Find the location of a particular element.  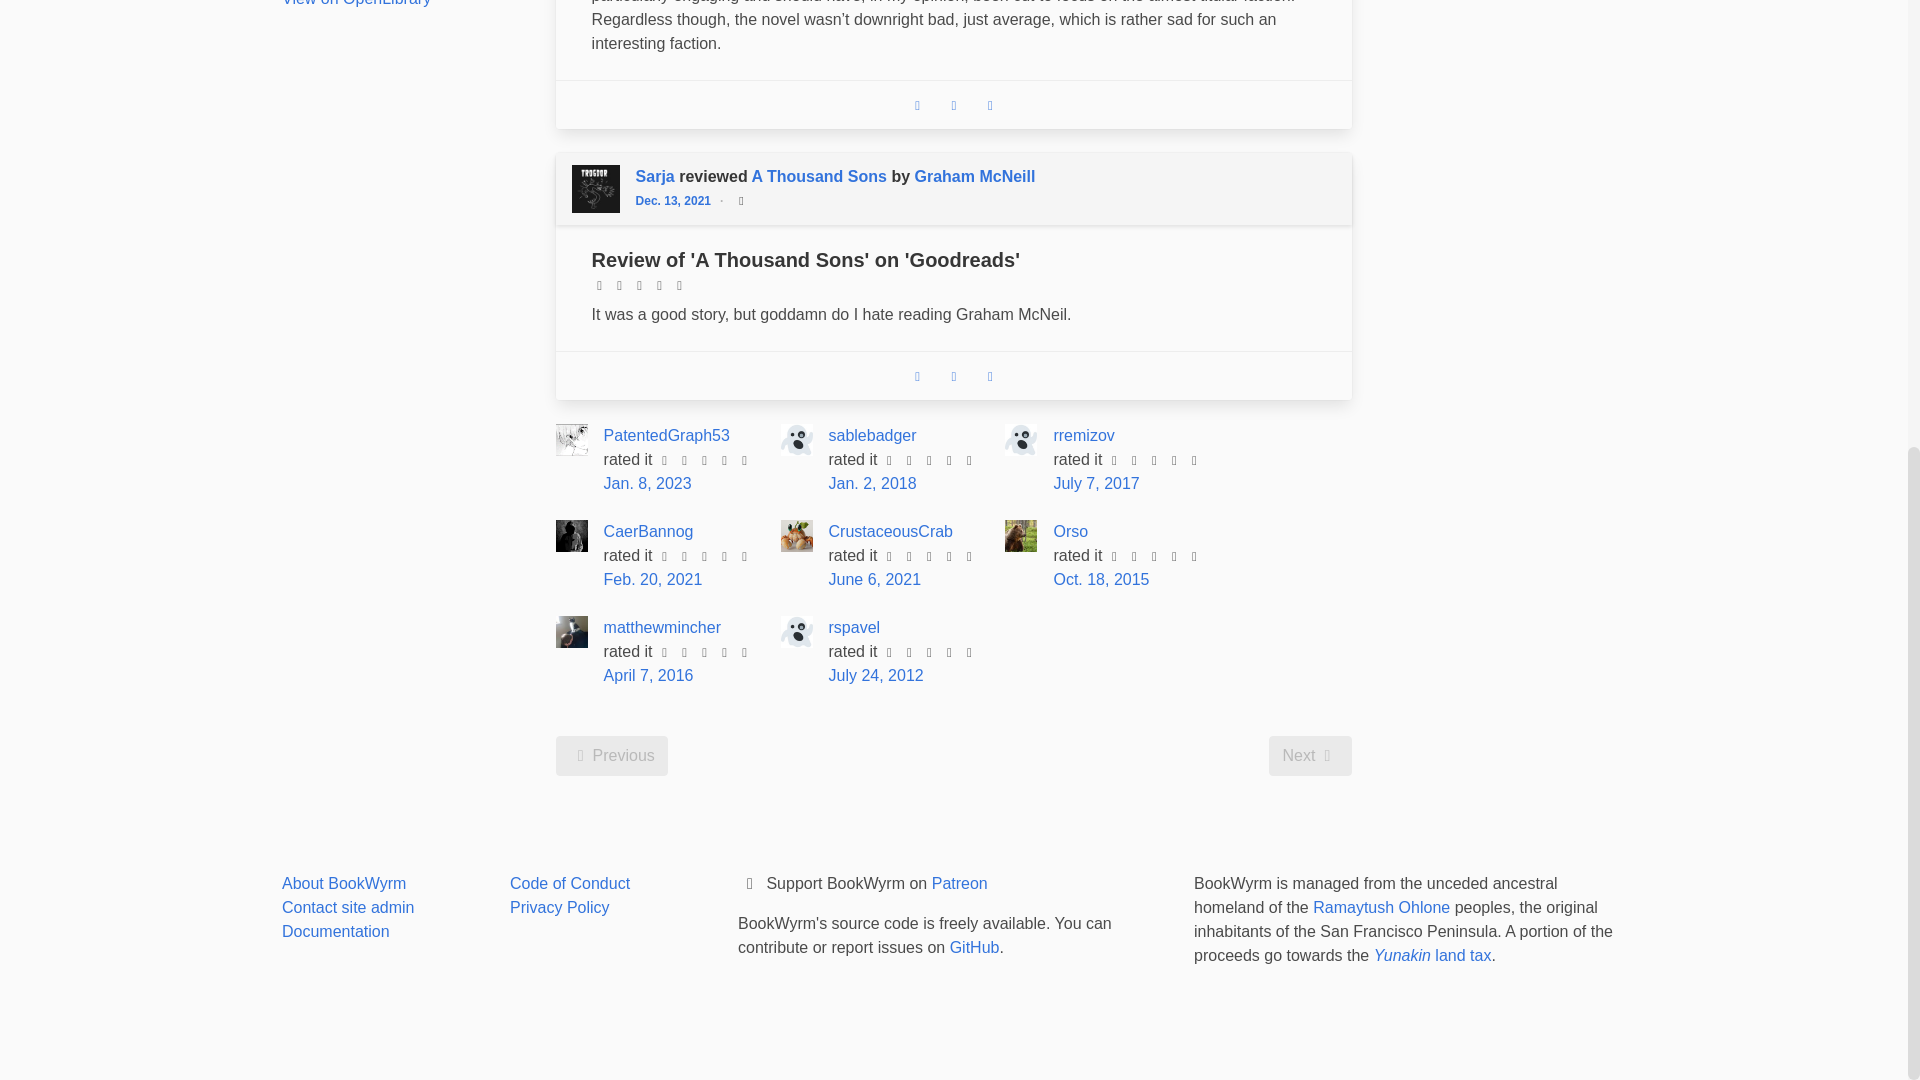

June 6, 2021 is located at coordinates (740, 199).